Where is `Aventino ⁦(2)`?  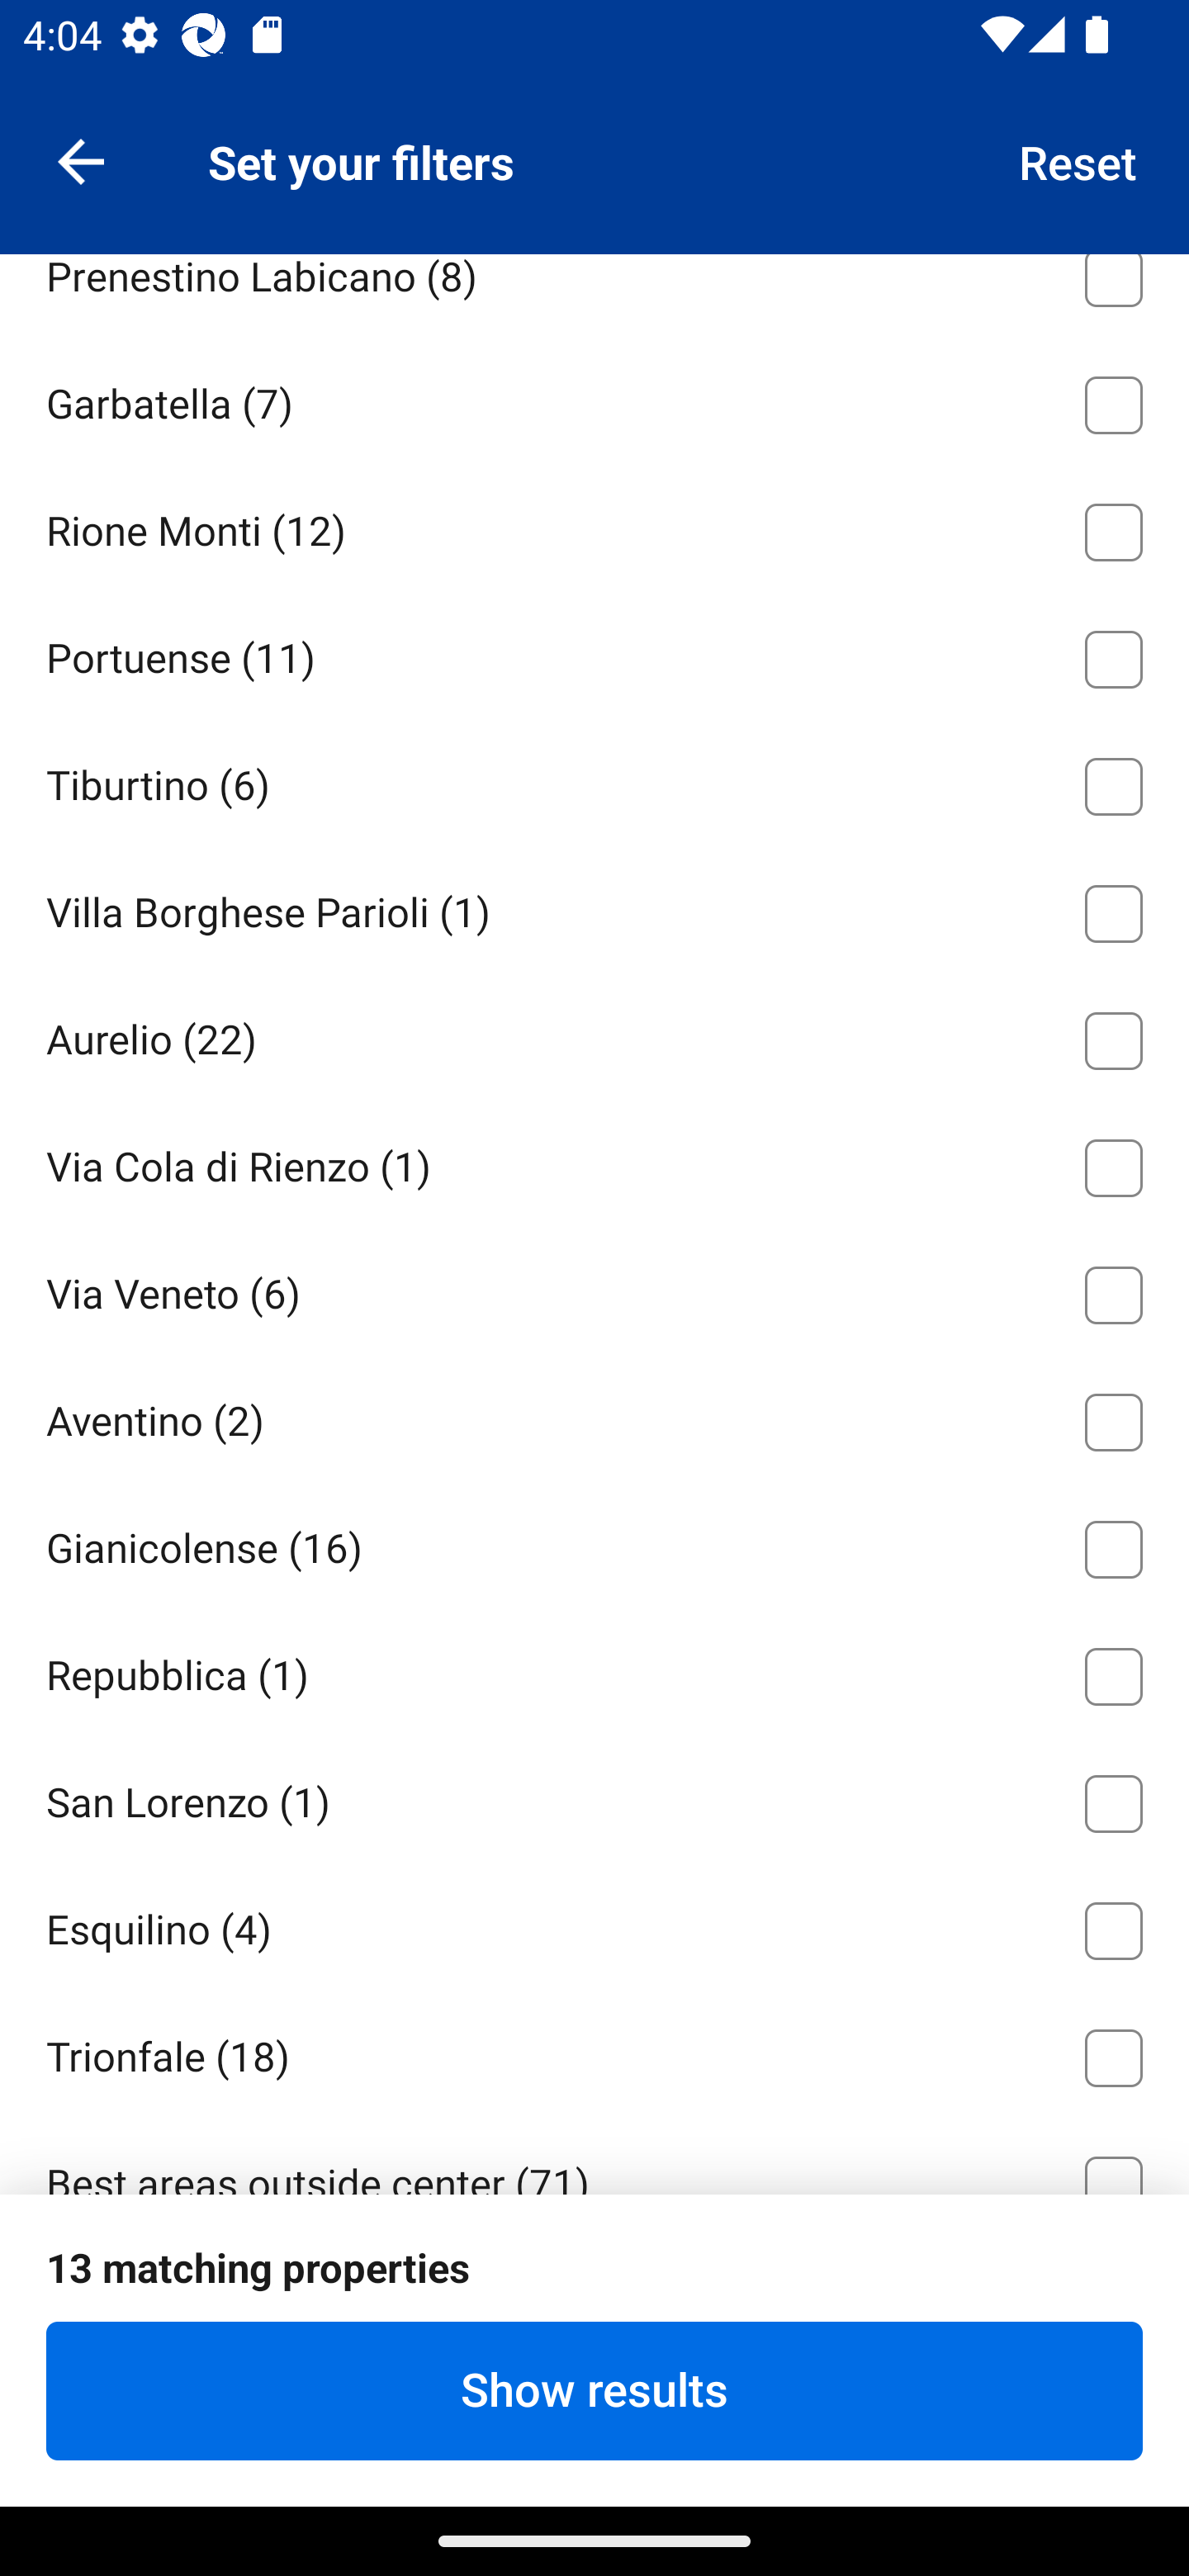
Aventino ⁦(2) is located at coordinates (594, 1417).